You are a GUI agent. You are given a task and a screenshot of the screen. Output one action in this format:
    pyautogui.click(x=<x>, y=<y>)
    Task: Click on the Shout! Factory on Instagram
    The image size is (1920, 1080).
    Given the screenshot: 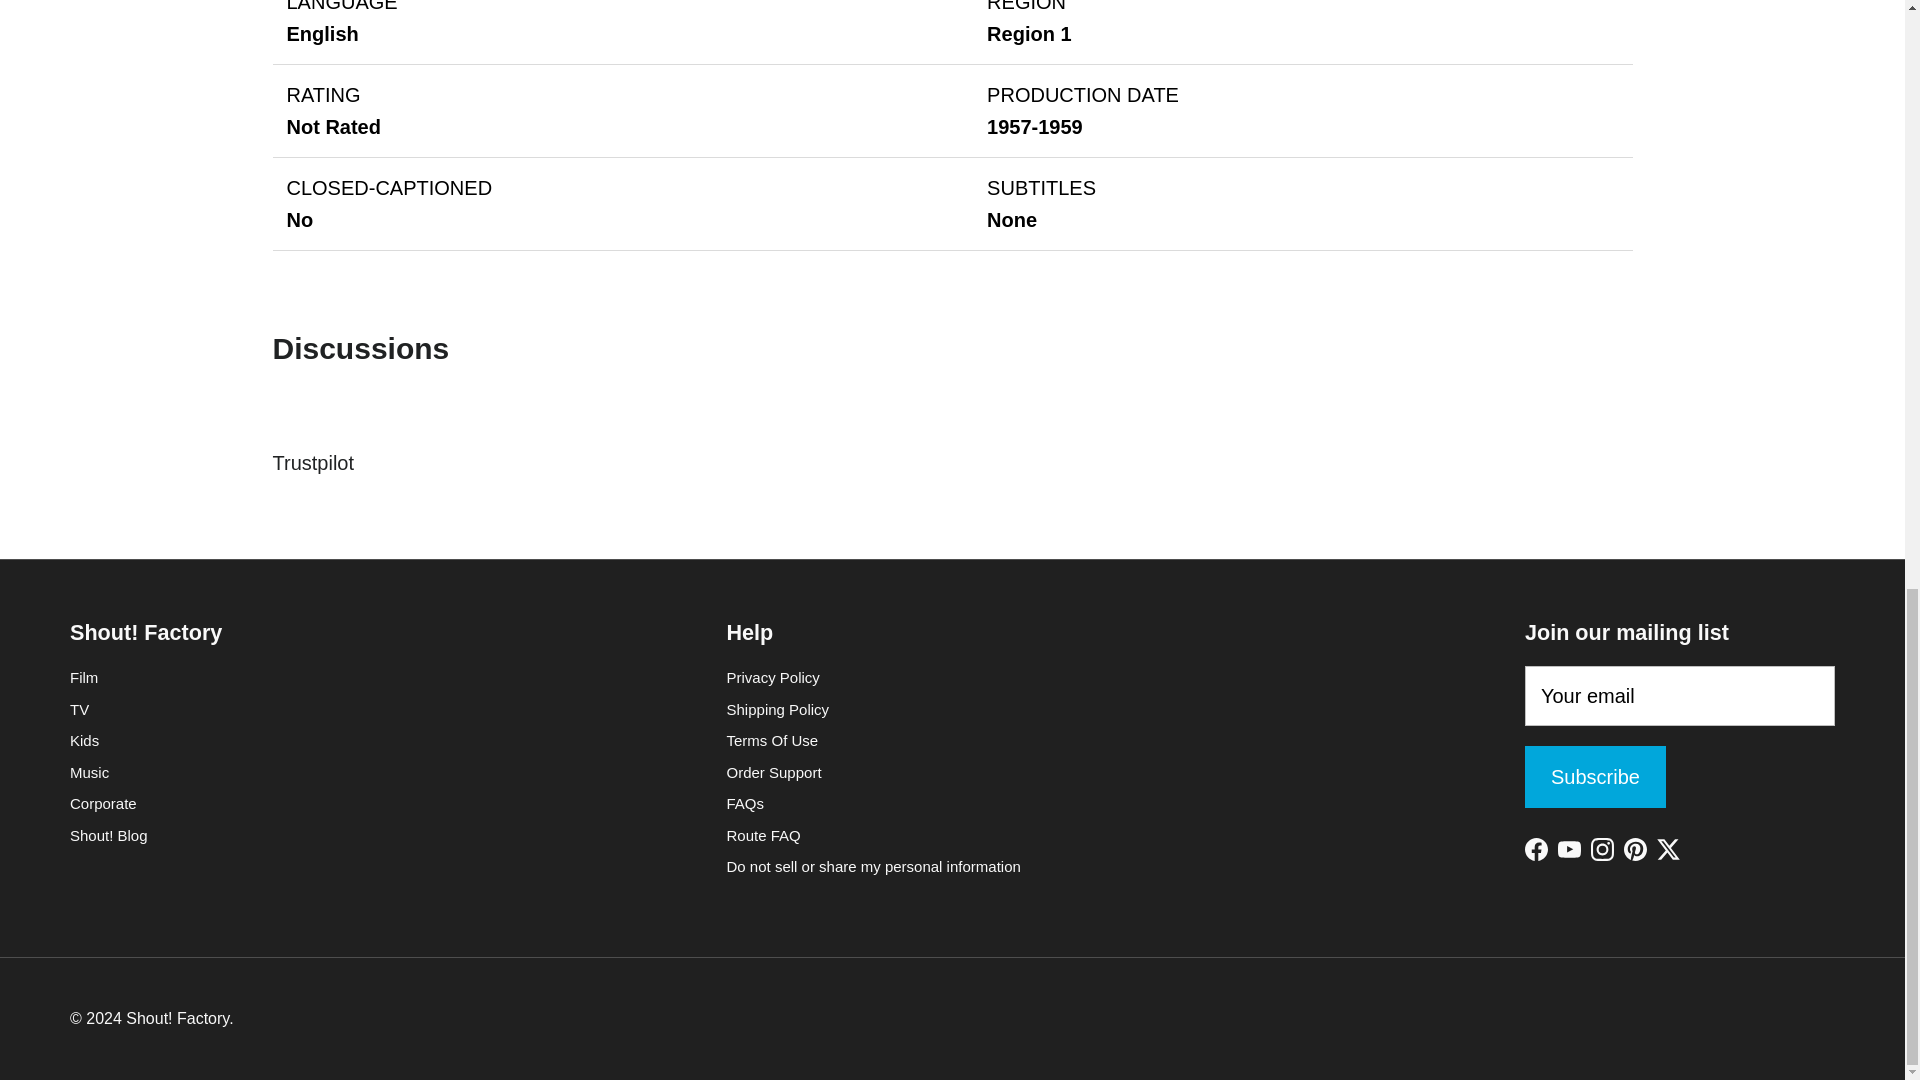 What is the action you would take?
    pyautogui.click(x=1602, y=849)
    